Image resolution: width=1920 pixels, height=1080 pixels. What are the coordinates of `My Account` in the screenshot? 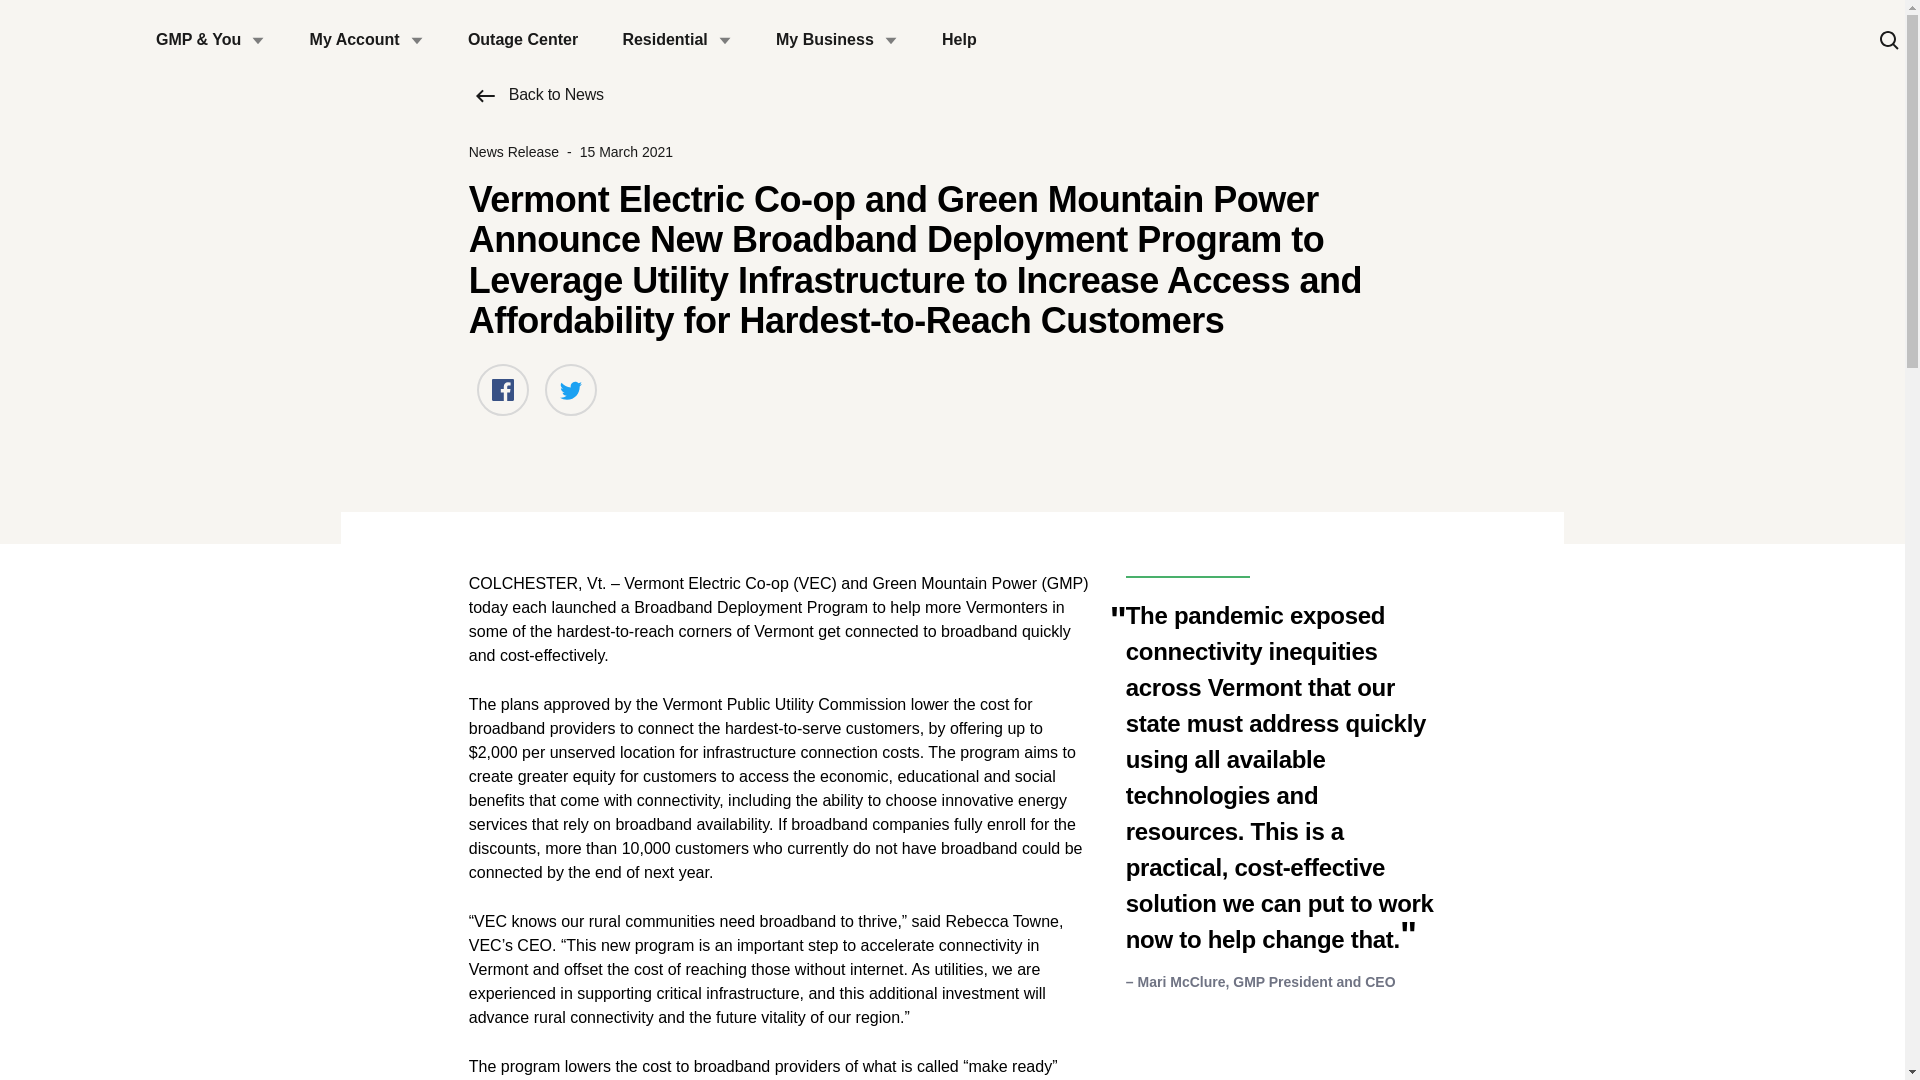 It's located at (366, 40).